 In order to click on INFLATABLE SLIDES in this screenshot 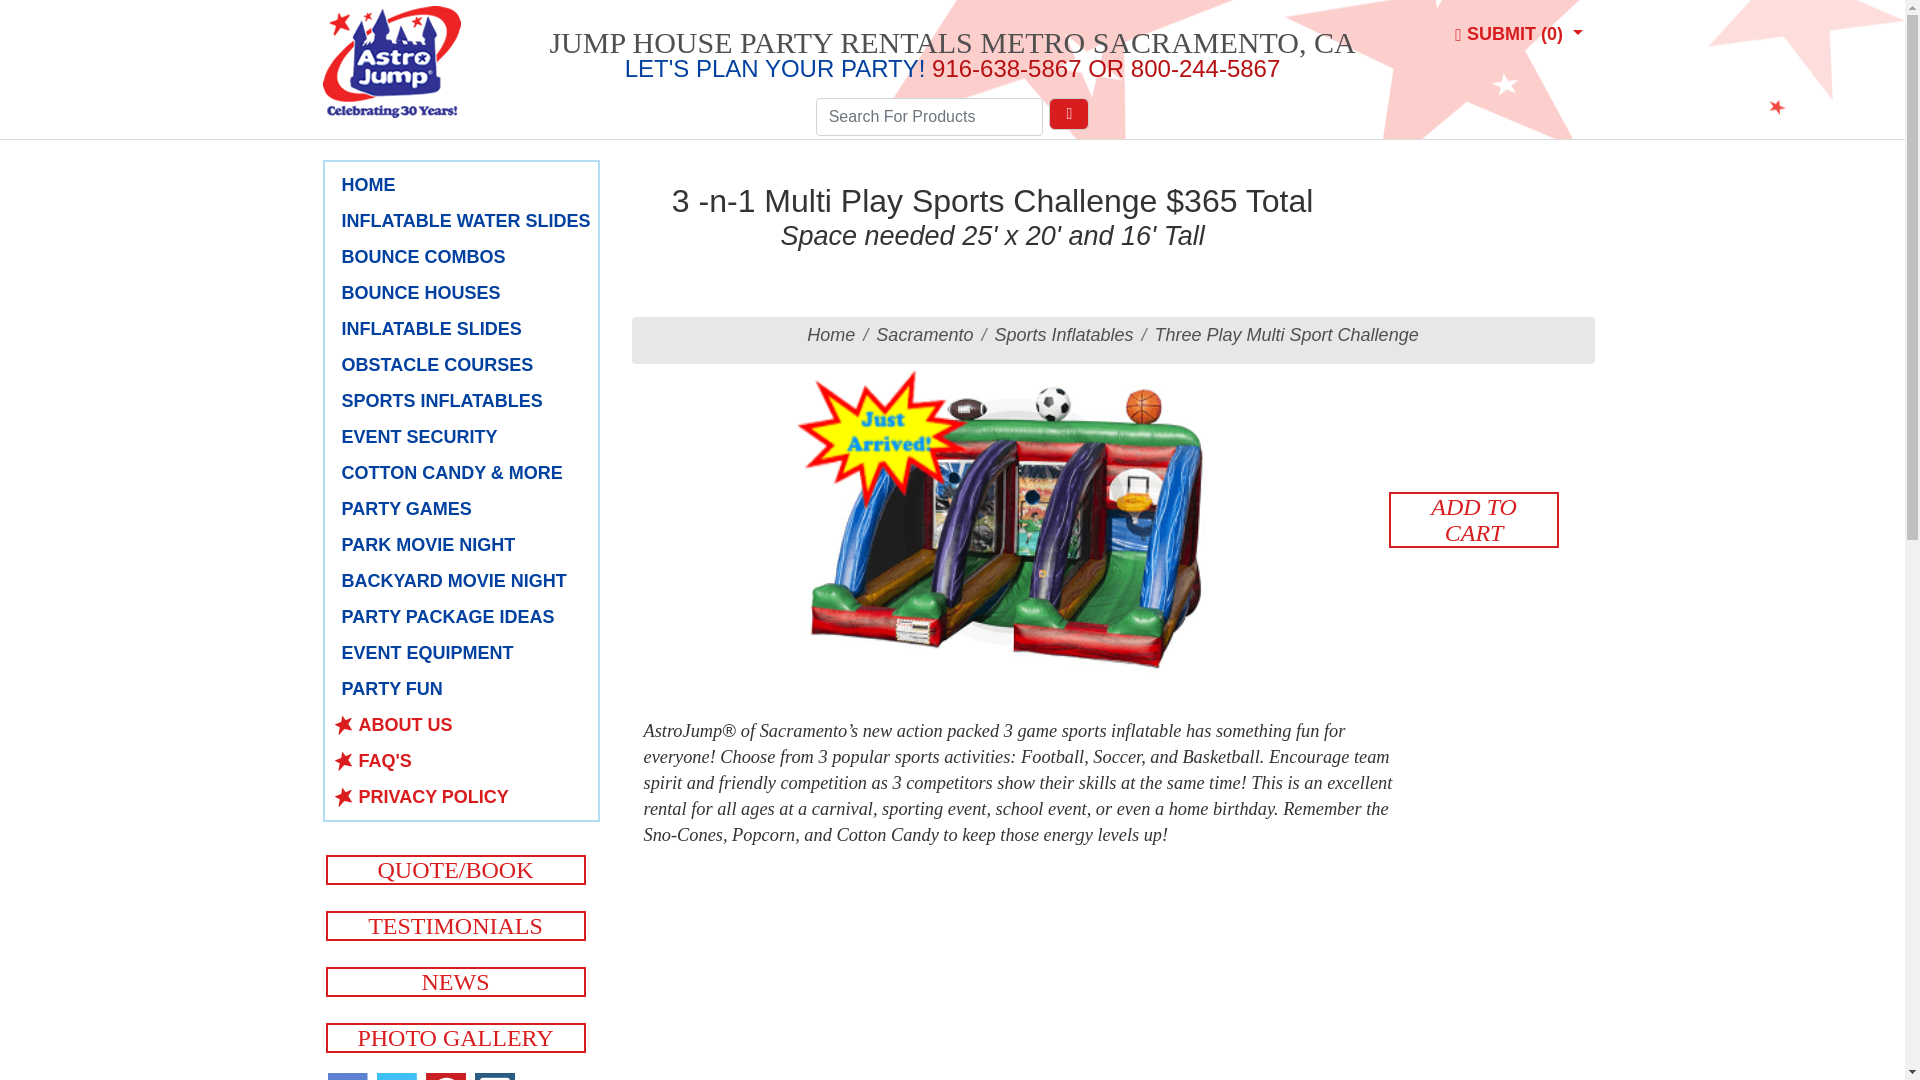, I will do `click(466, 329)`.